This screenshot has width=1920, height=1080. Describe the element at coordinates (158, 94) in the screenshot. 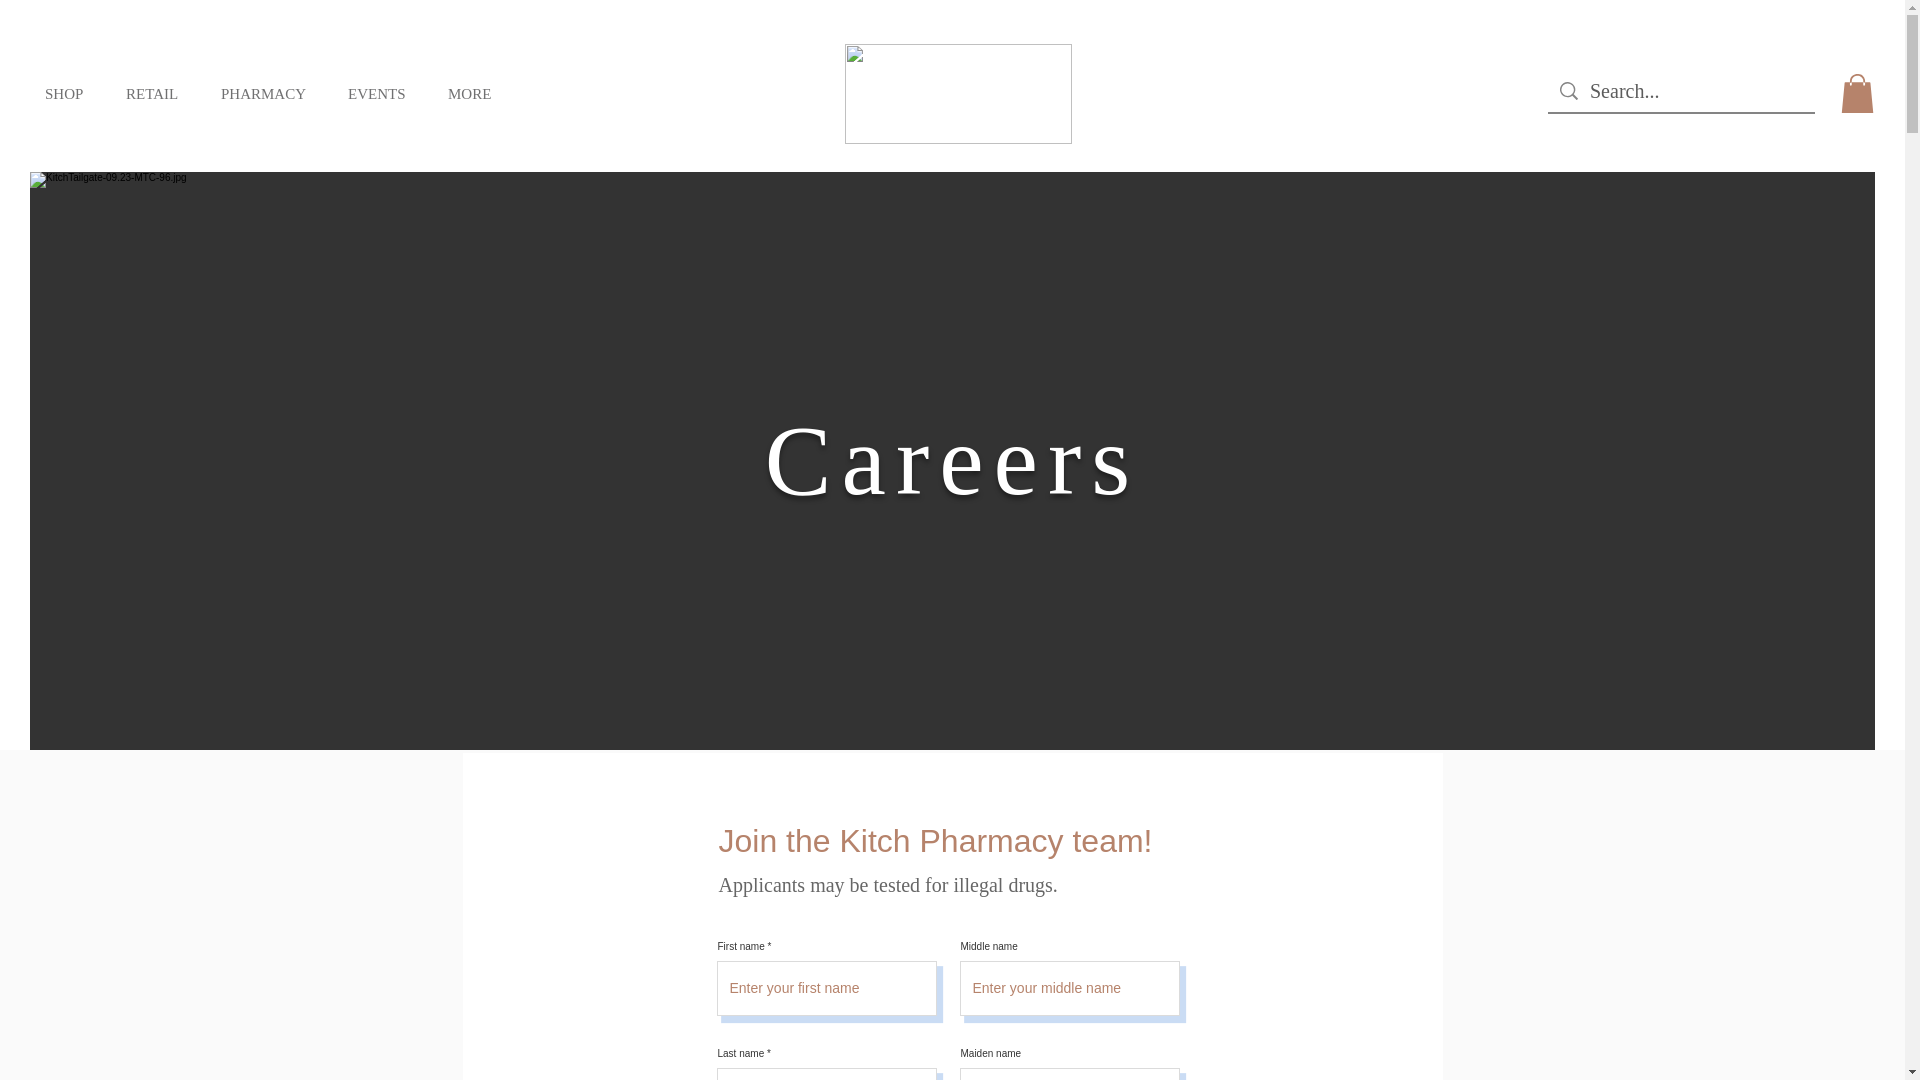

I see `RETAIL` at that location.